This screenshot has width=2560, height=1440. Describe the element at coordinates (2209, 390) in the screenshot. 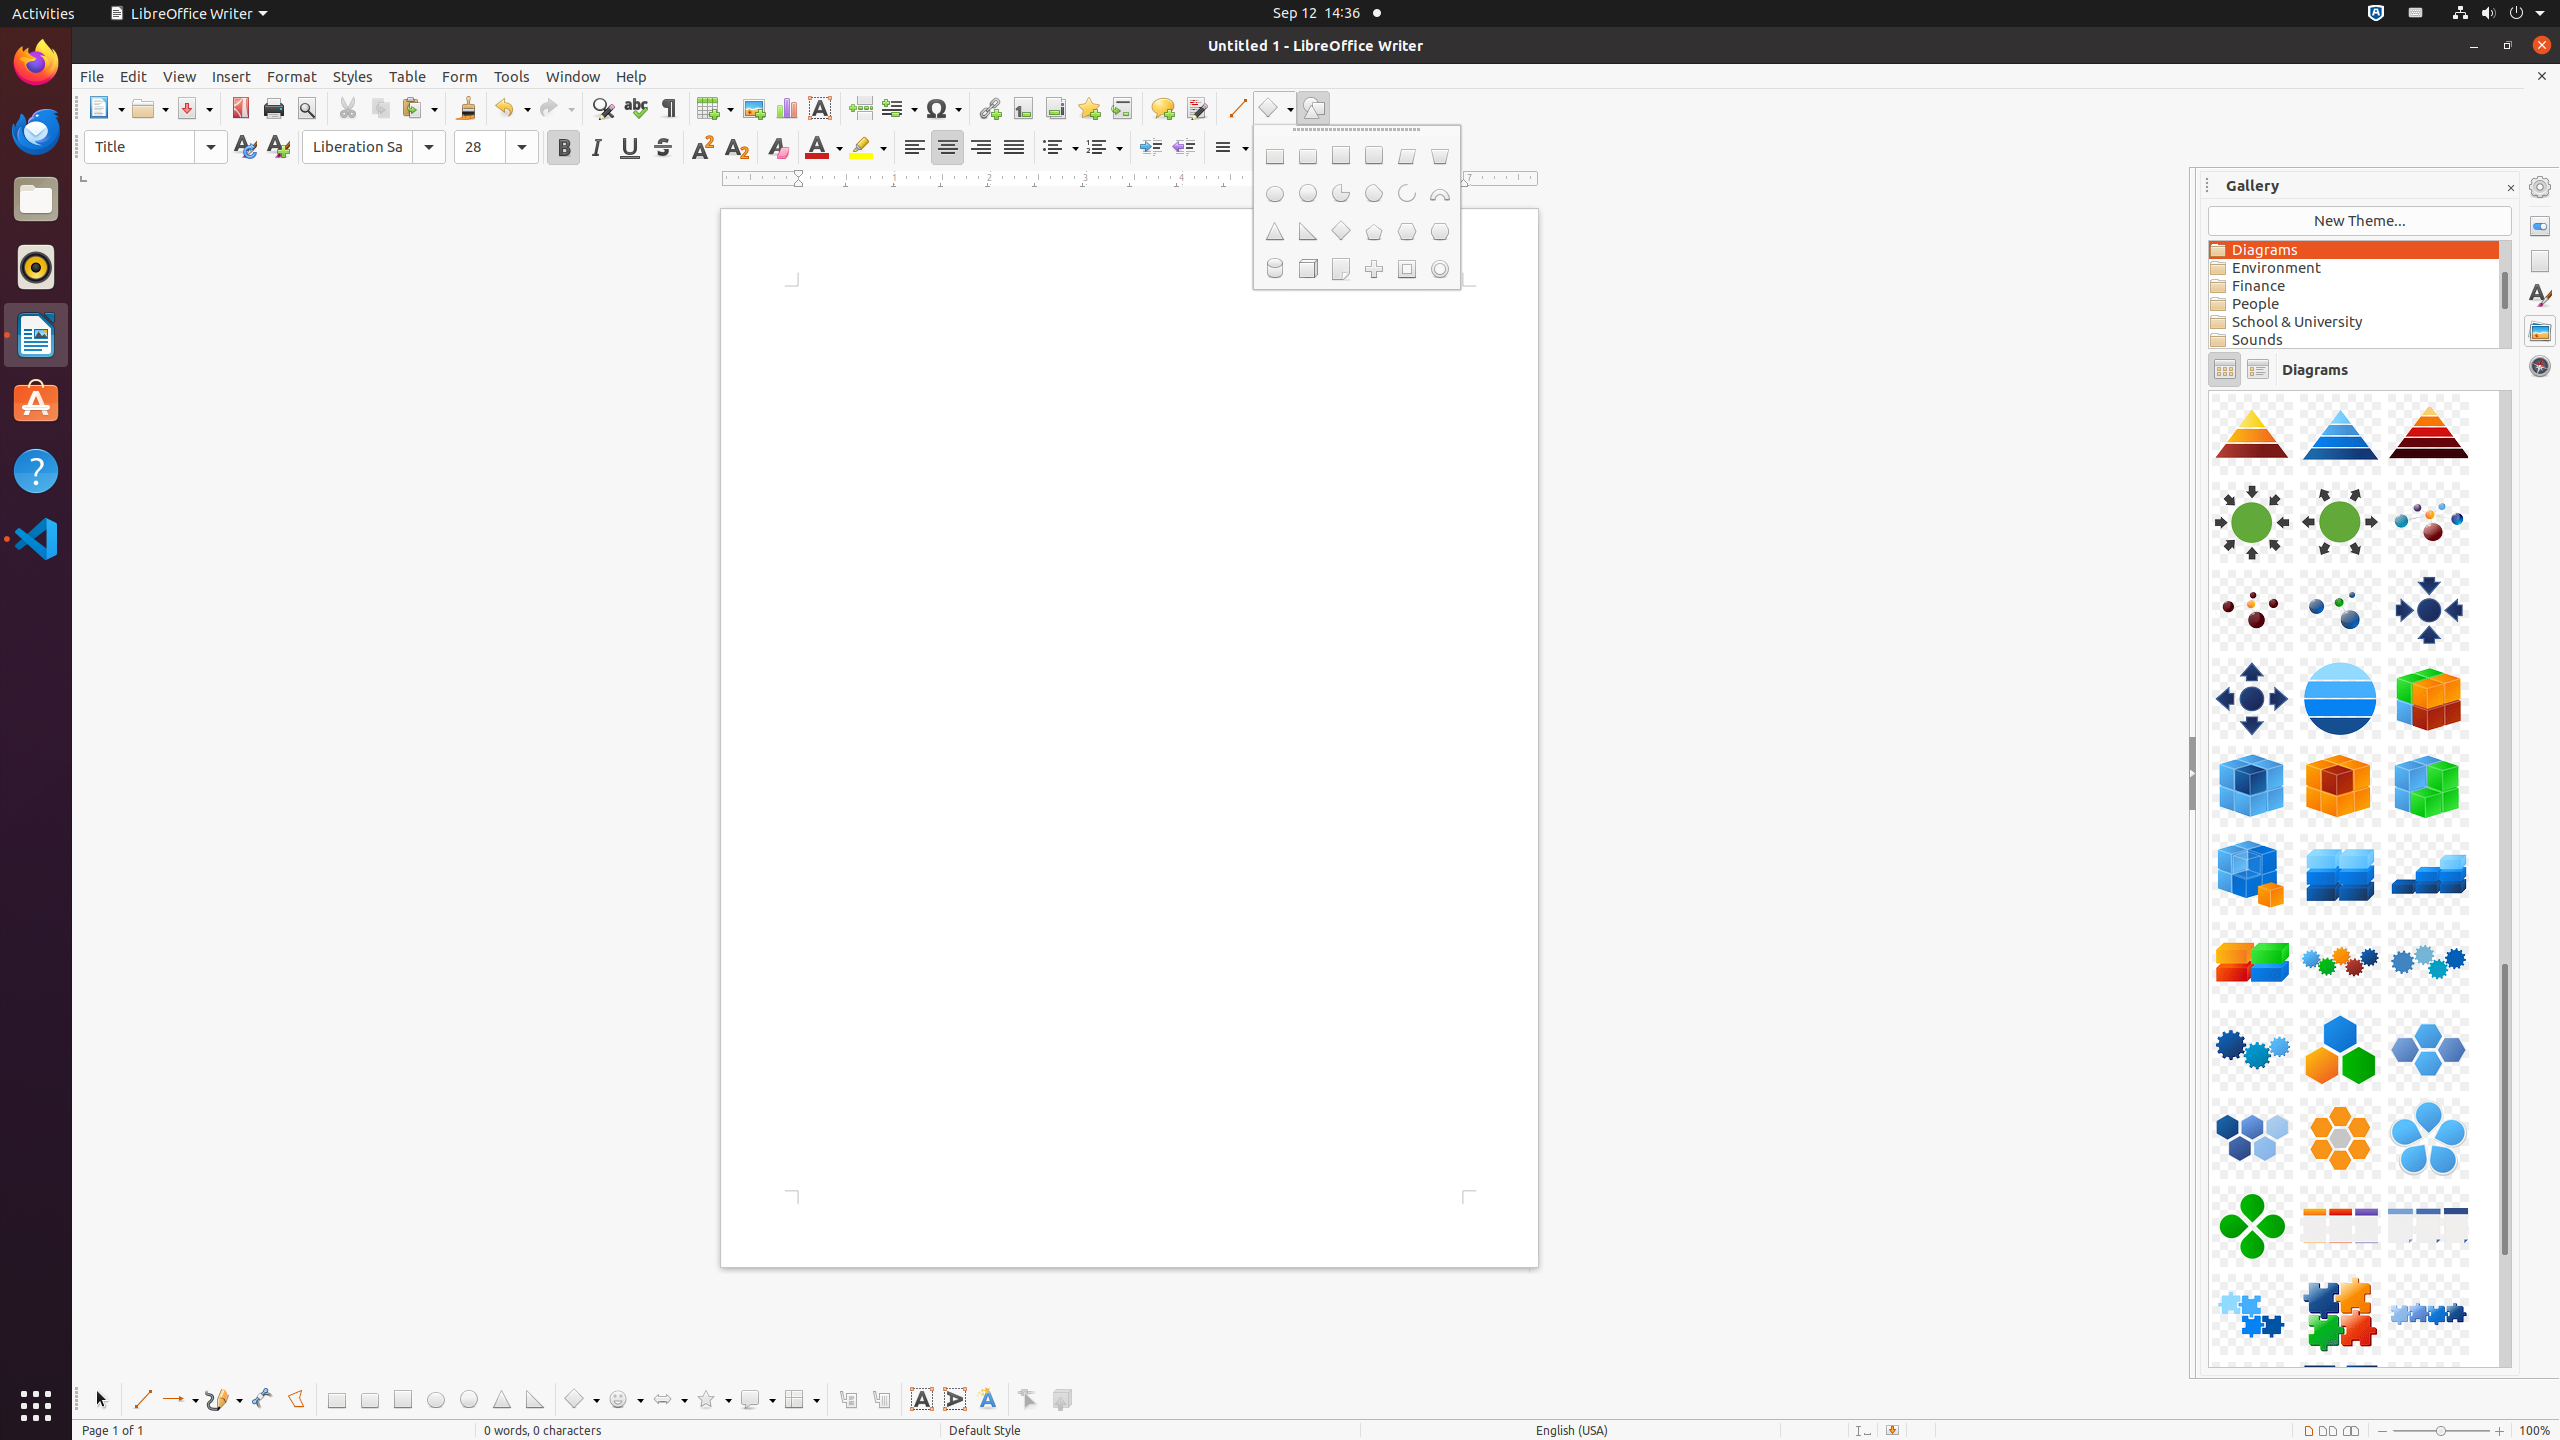

I see `Component-Sphere05-Orange` at that location.